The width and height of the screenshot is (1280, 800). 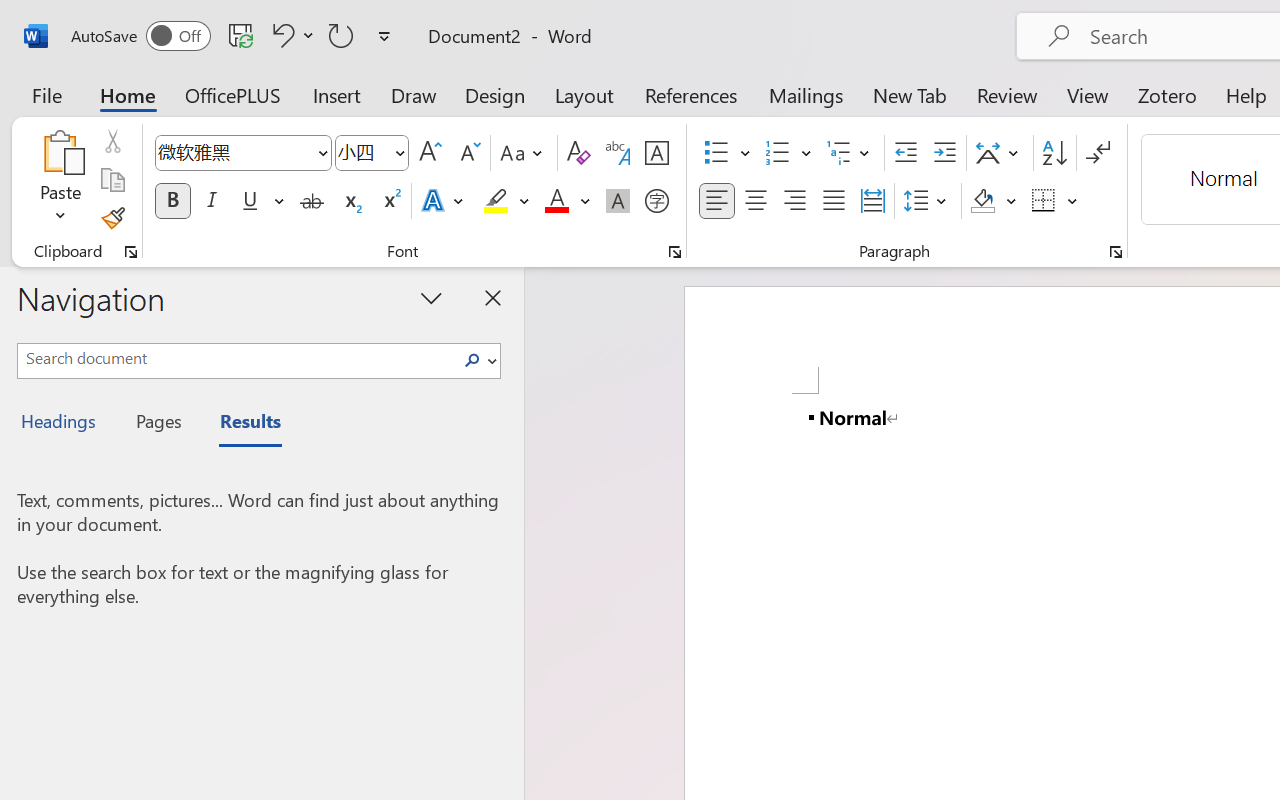 I want to click on Character Border, so click(x=656, y=153).